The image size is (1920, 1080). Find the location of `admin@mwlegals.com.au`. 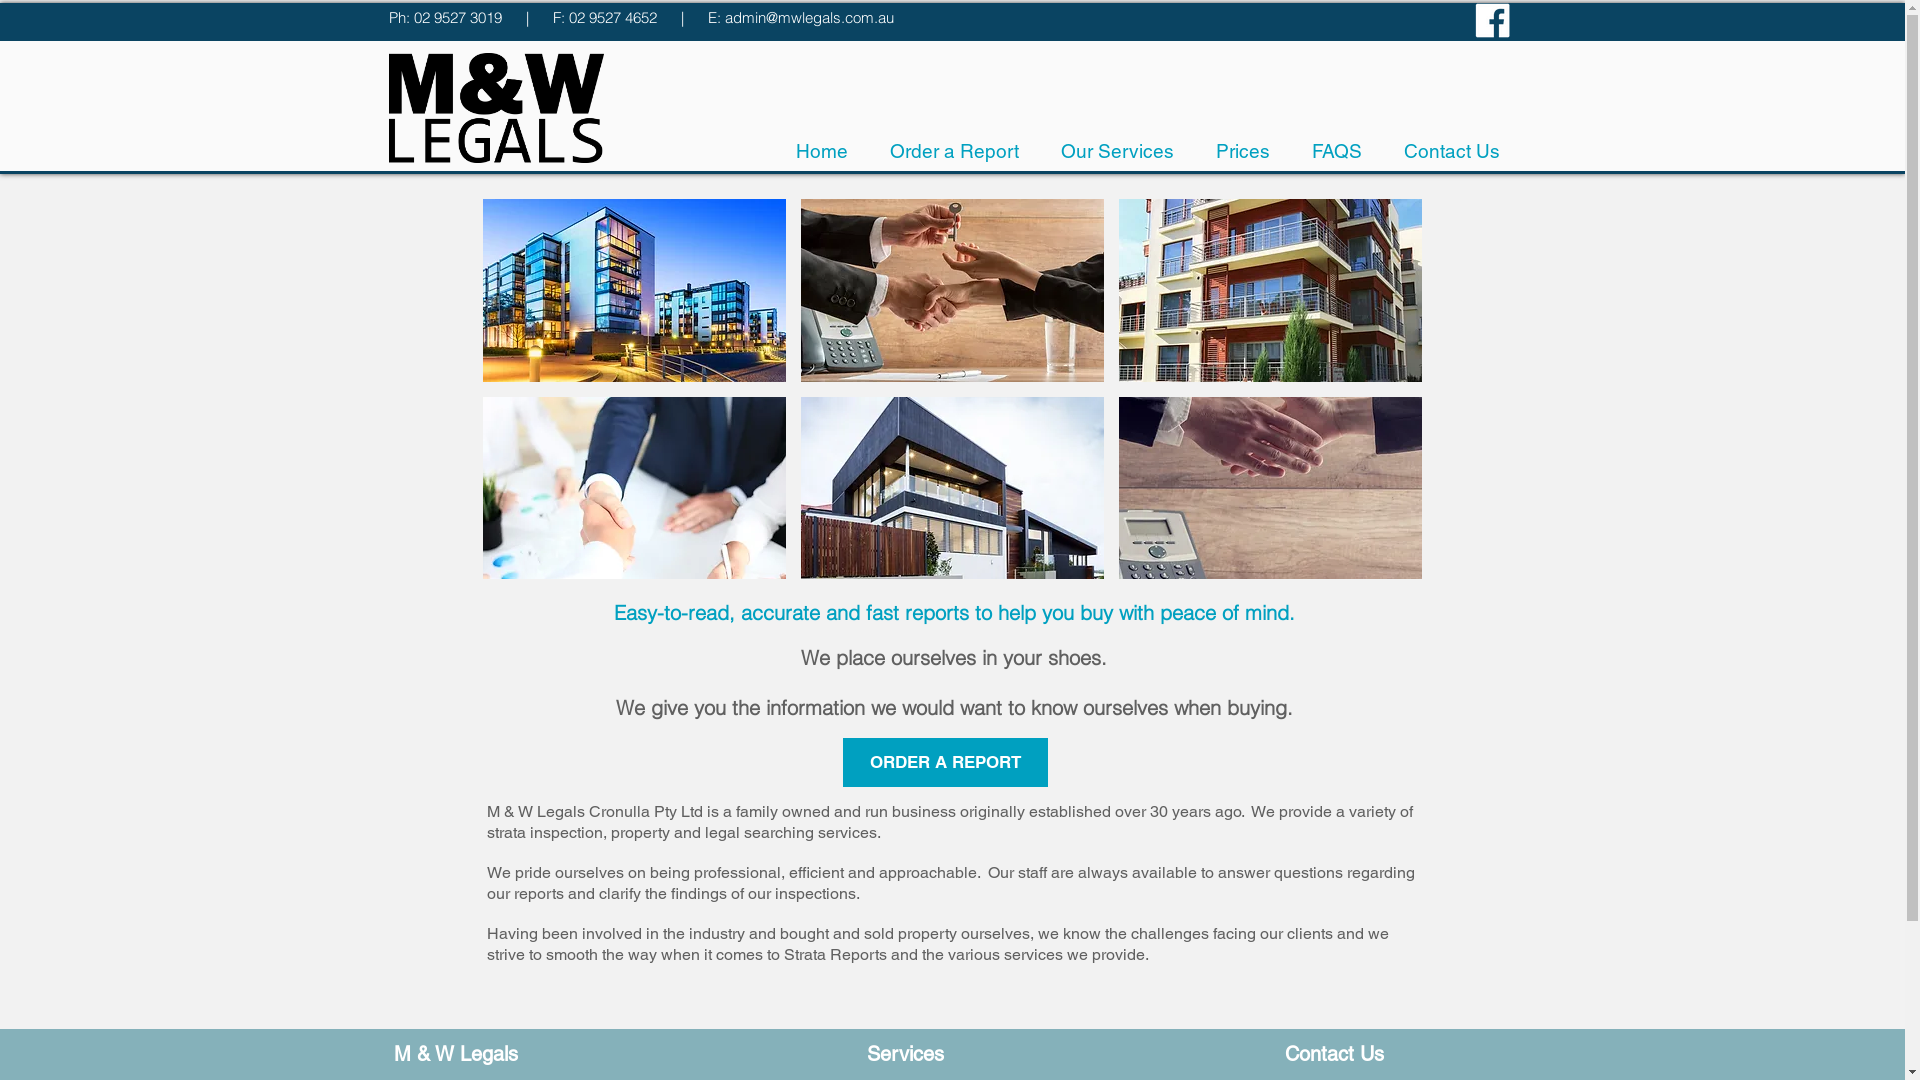

admin@mwlegals.com.au is located at coordinates (808, 18).